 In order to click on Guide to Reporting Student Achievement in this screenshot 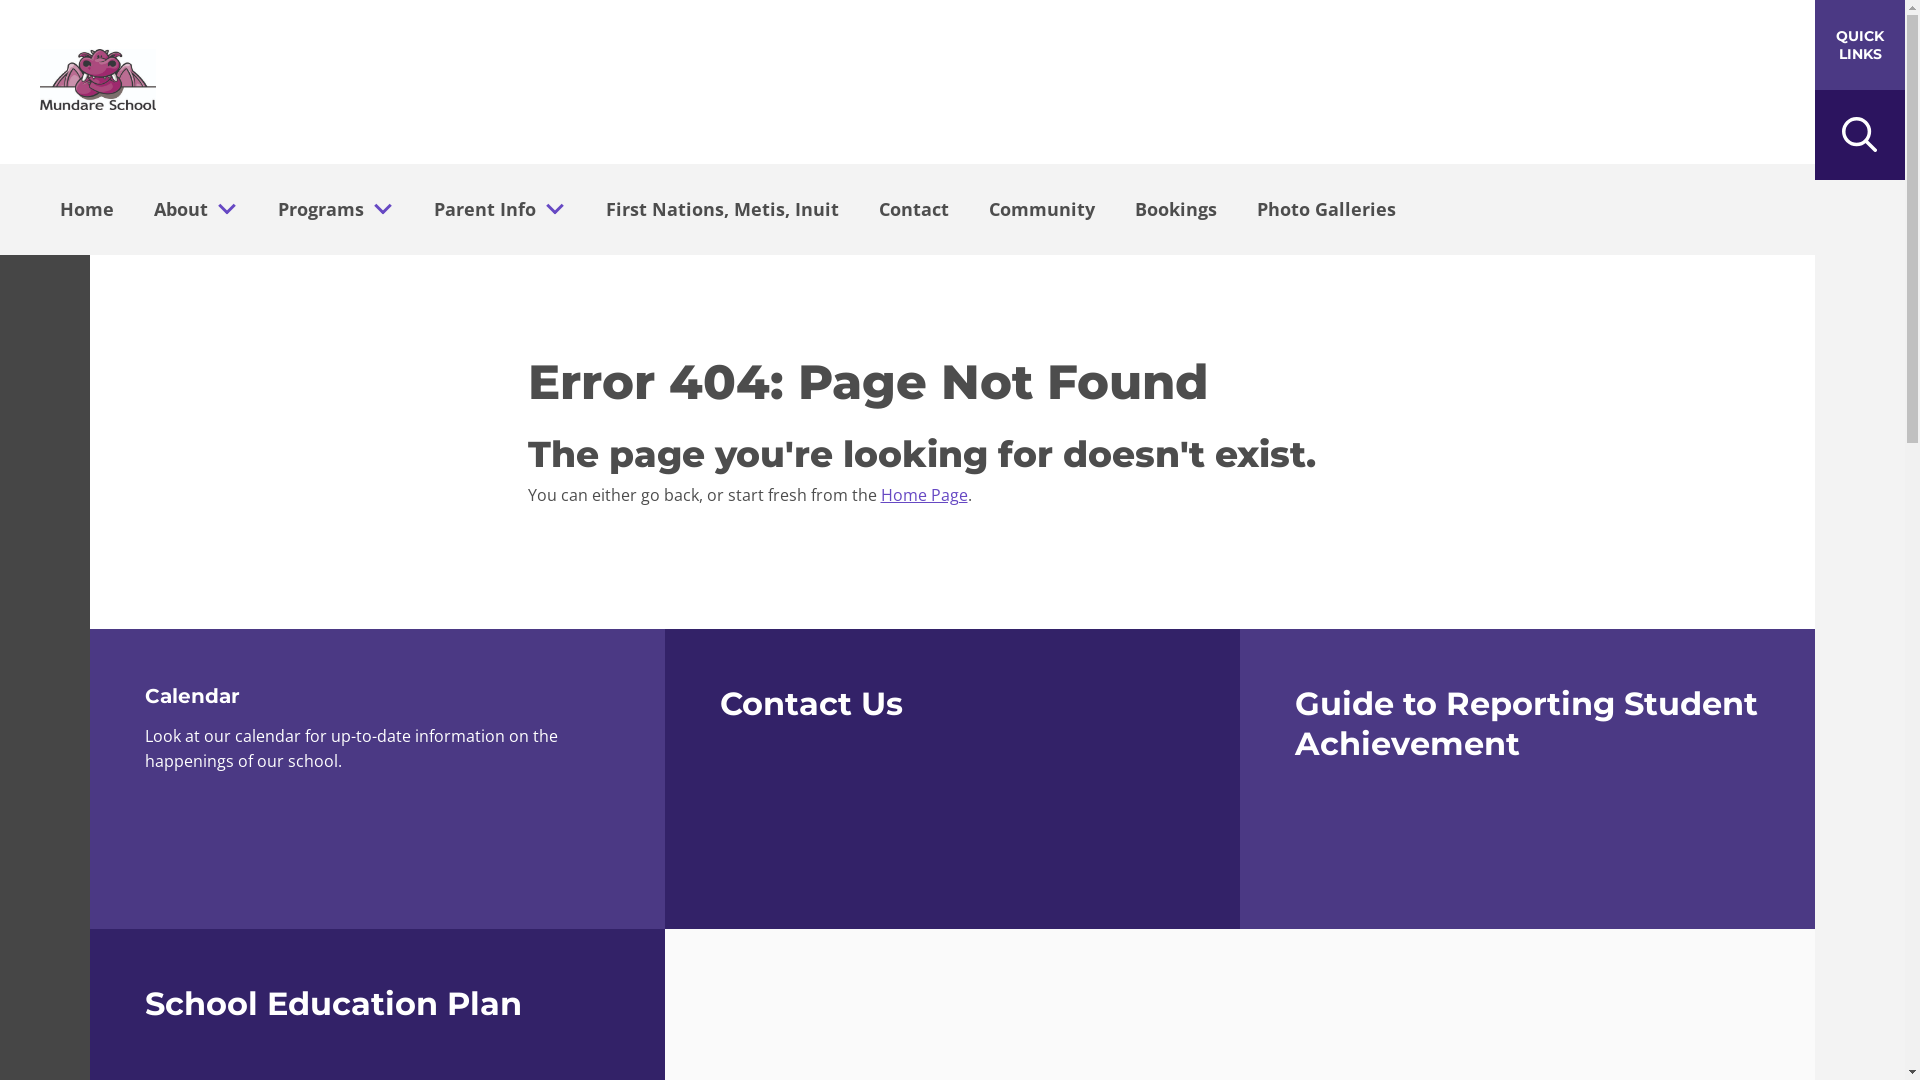, I will do `click(1528, 779)`.